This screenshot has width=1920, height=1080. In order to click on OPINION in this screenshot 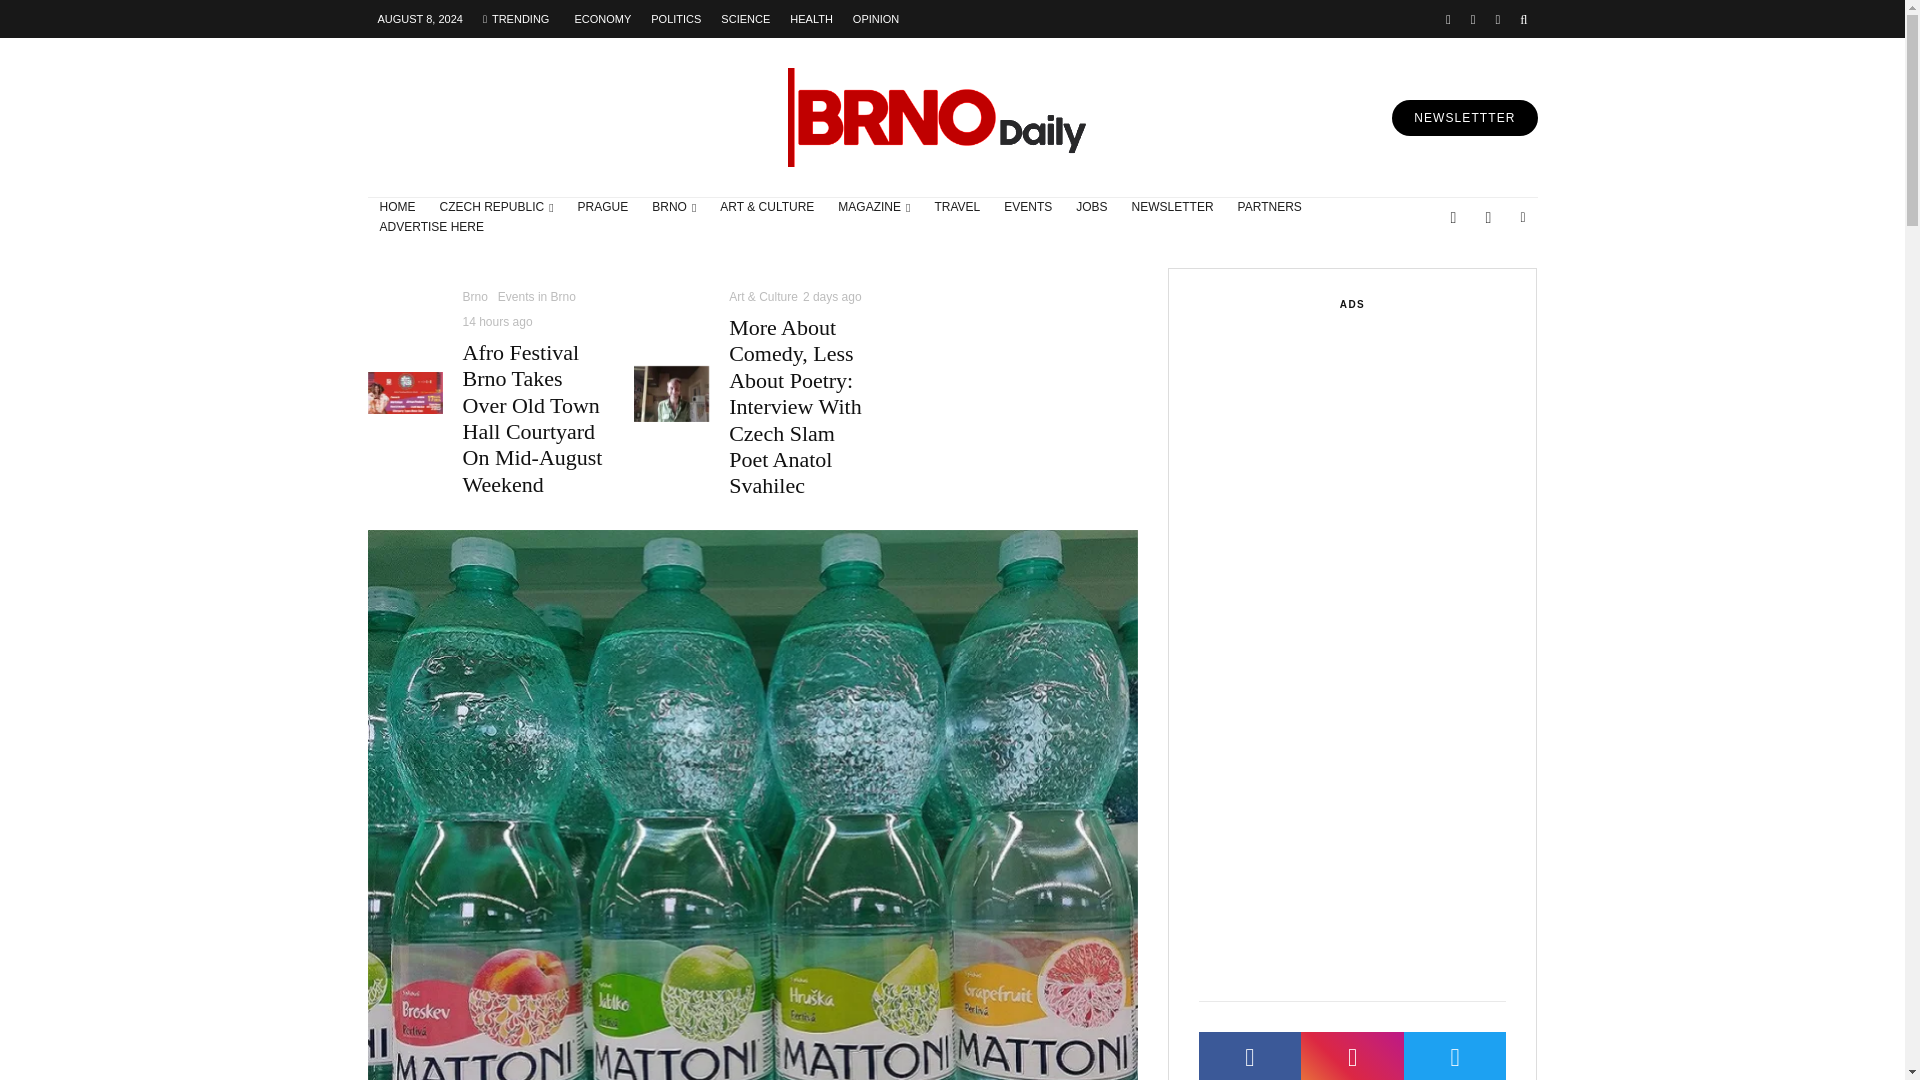, I will do `click(875, 18)`.